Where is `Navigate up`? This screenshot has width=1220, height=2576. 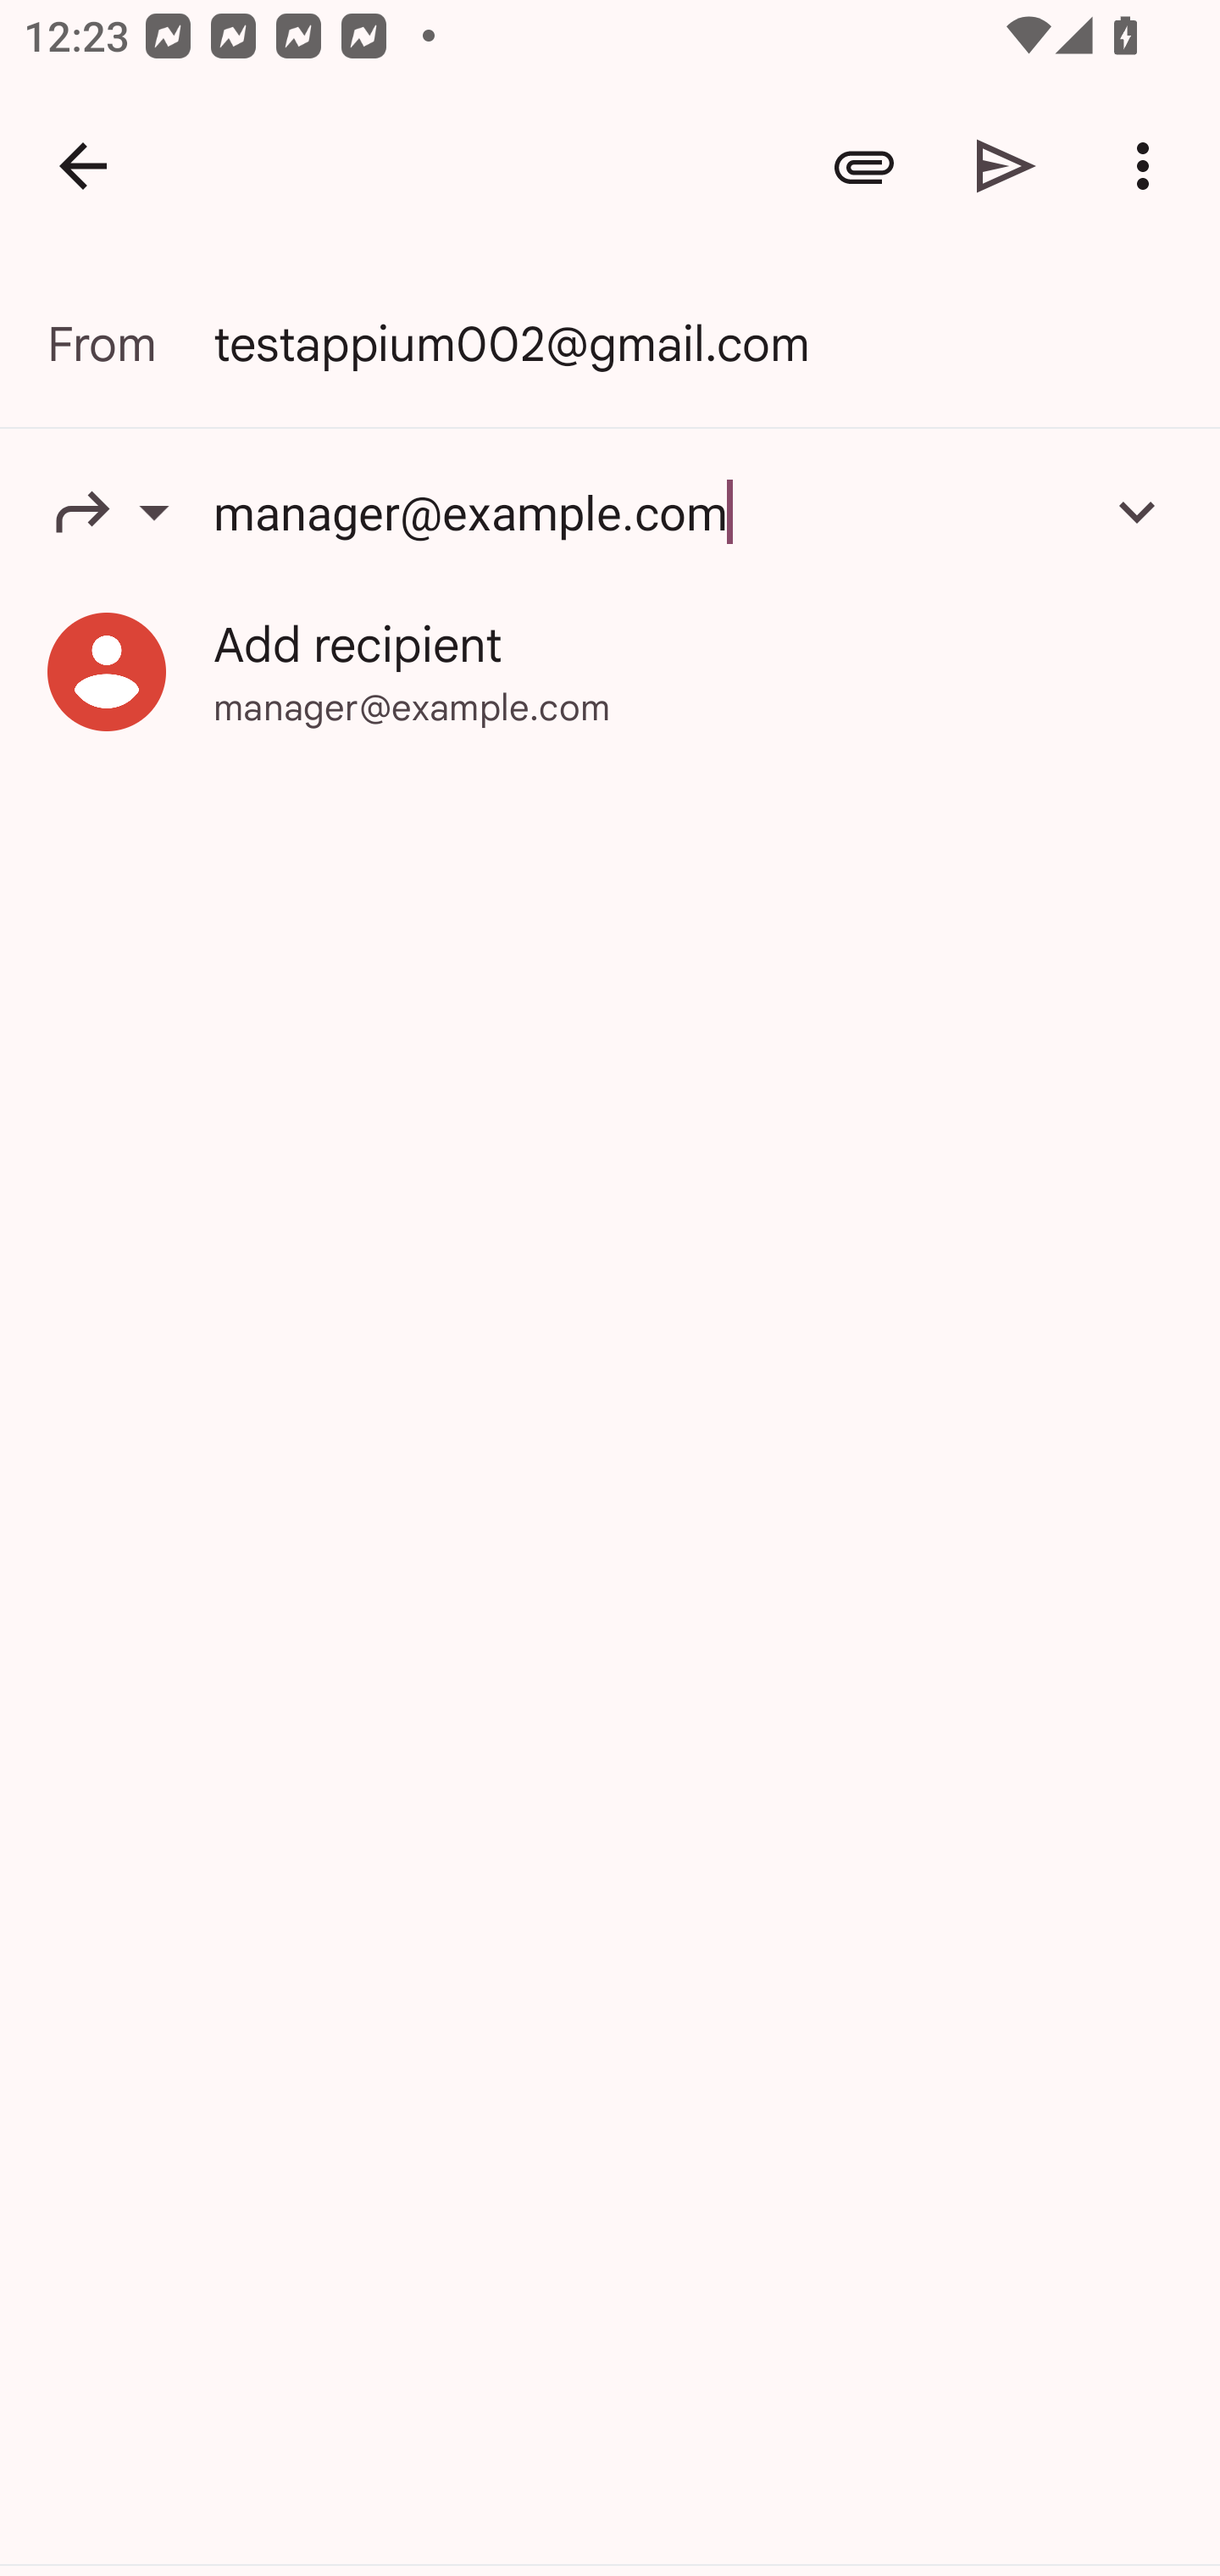
Navigate up is located at coordinates (83, 166).